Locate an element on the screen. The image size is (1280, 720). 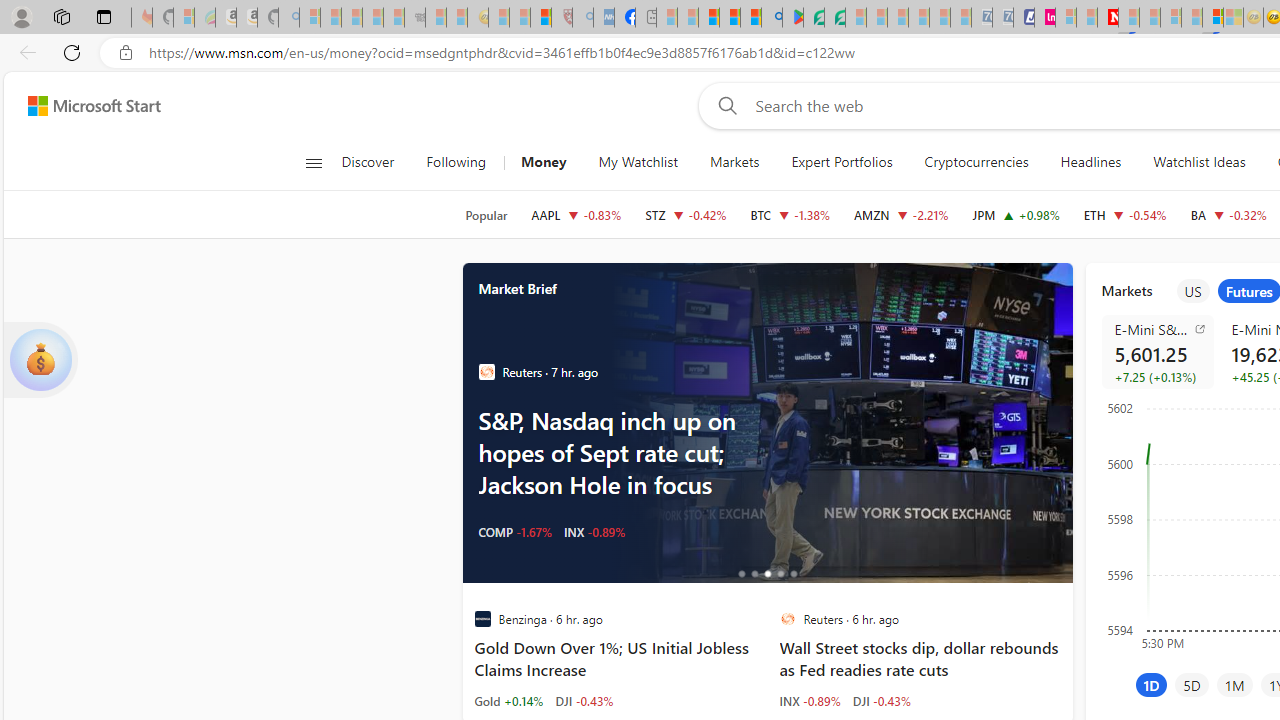
BTC Bitcoin decrease 60,534.75 -837.20 -1.38% is located at coordinates (790, 214).